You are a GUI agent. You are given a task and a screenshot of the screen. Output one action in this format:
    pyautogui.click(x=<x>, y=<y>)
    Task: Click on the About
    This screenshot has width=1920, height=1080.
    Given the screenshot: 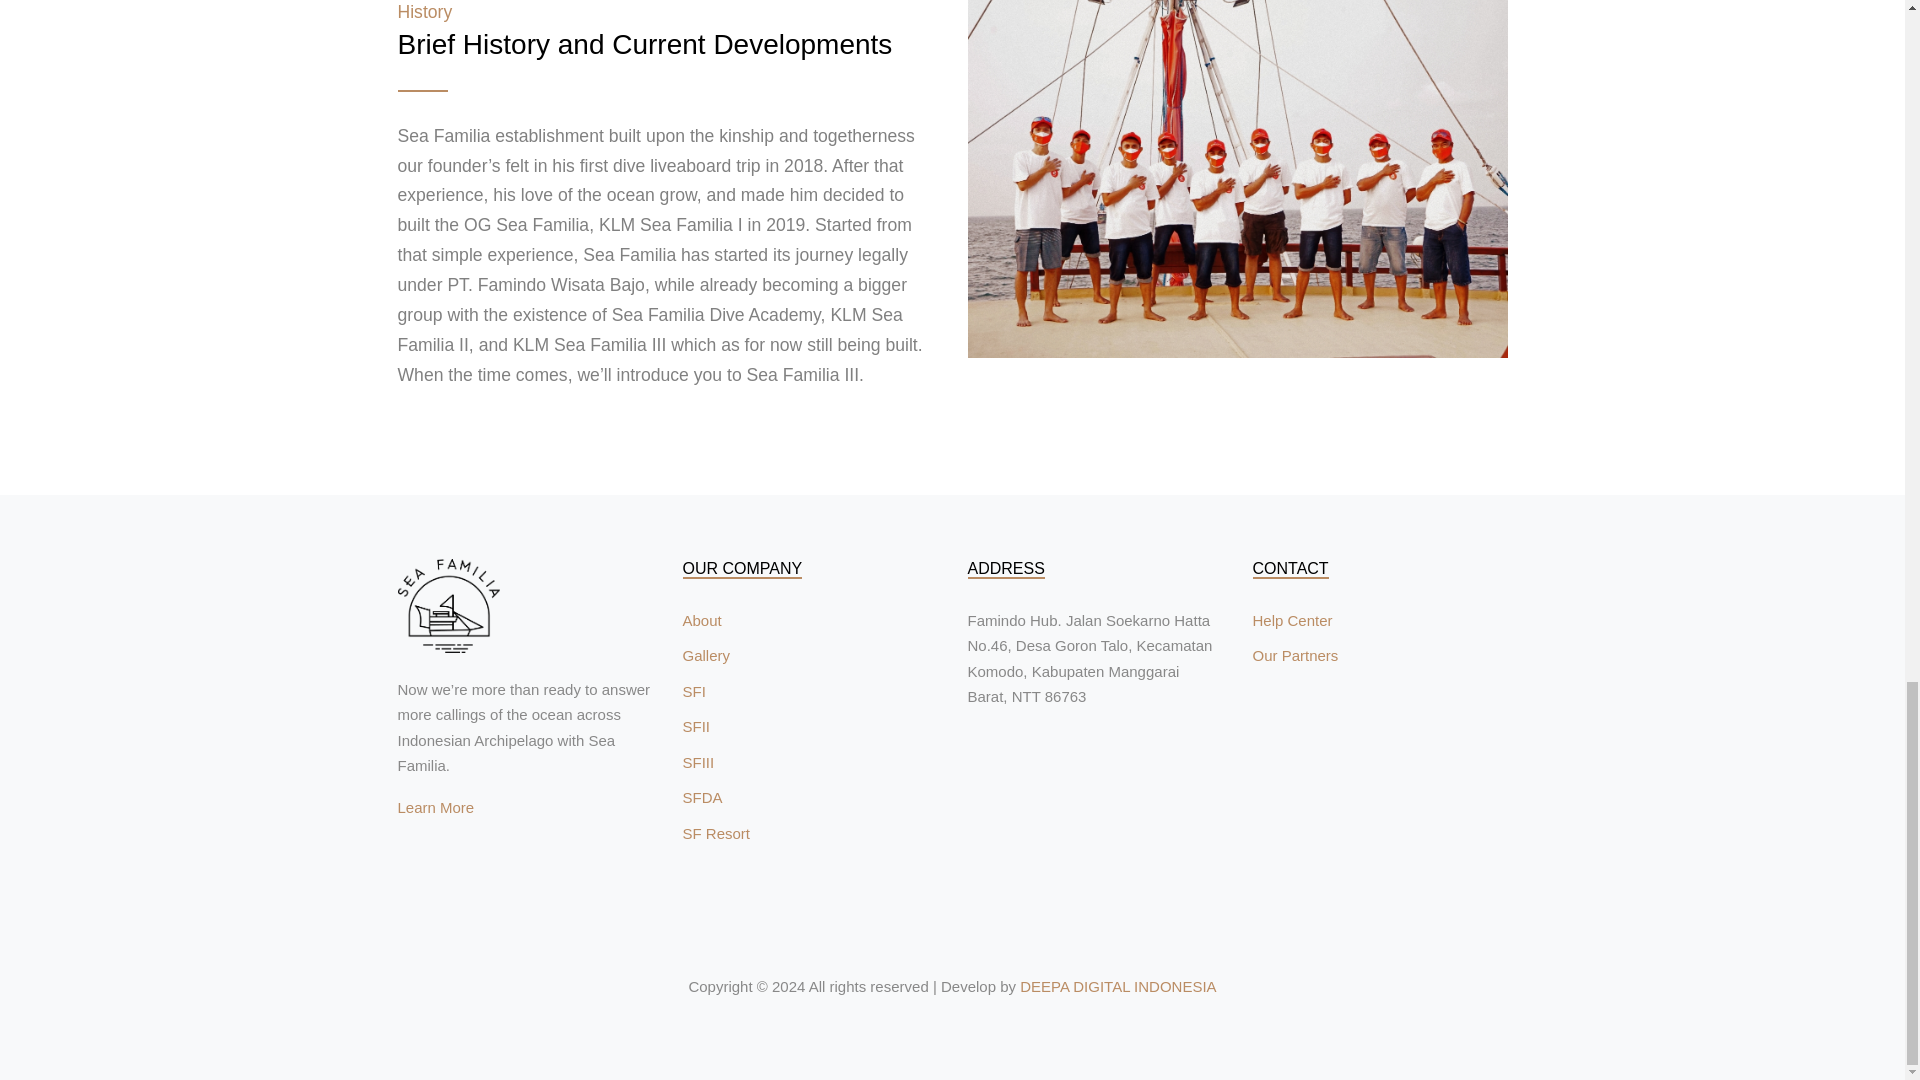 What is the action you would take?
    pyautogui.click(x=701, y=620)
    